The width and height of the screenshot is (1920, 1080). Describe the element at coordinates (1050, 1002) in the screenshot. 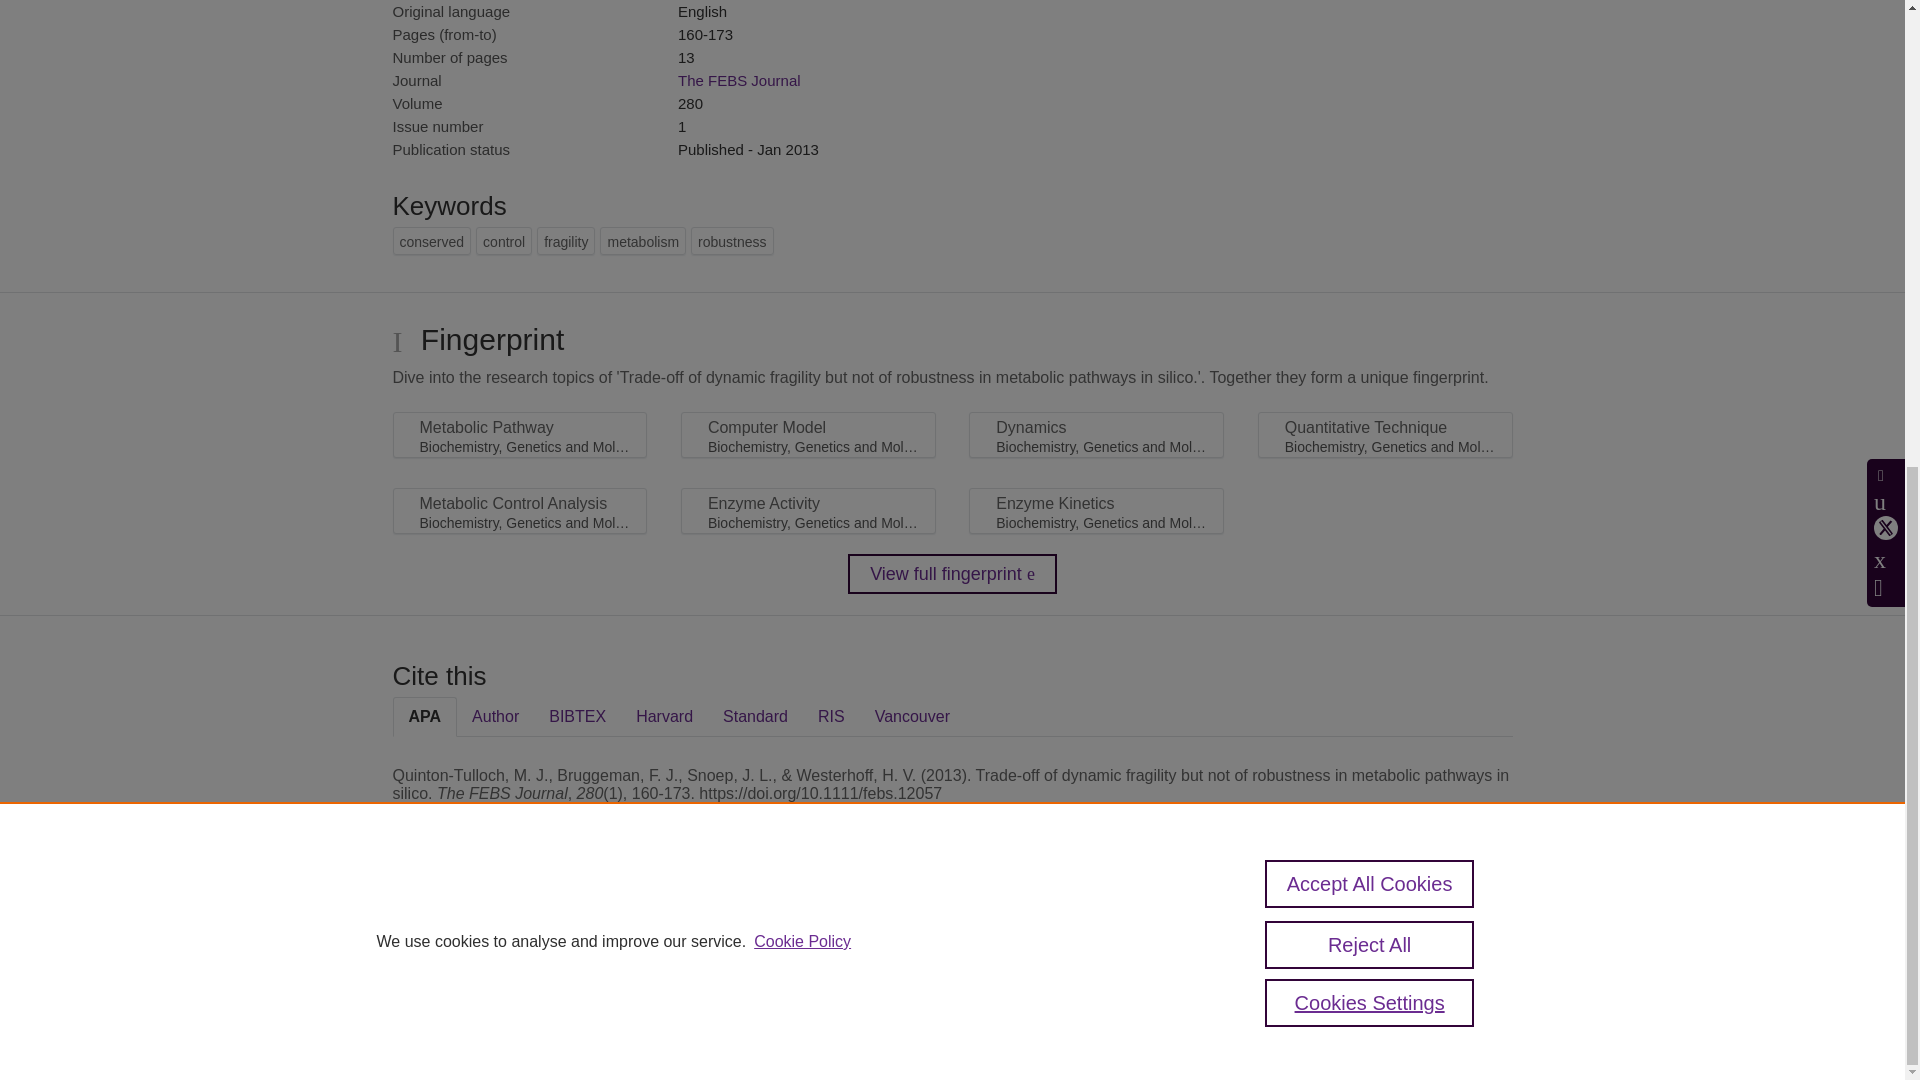

I see `use of cookies` at that location.